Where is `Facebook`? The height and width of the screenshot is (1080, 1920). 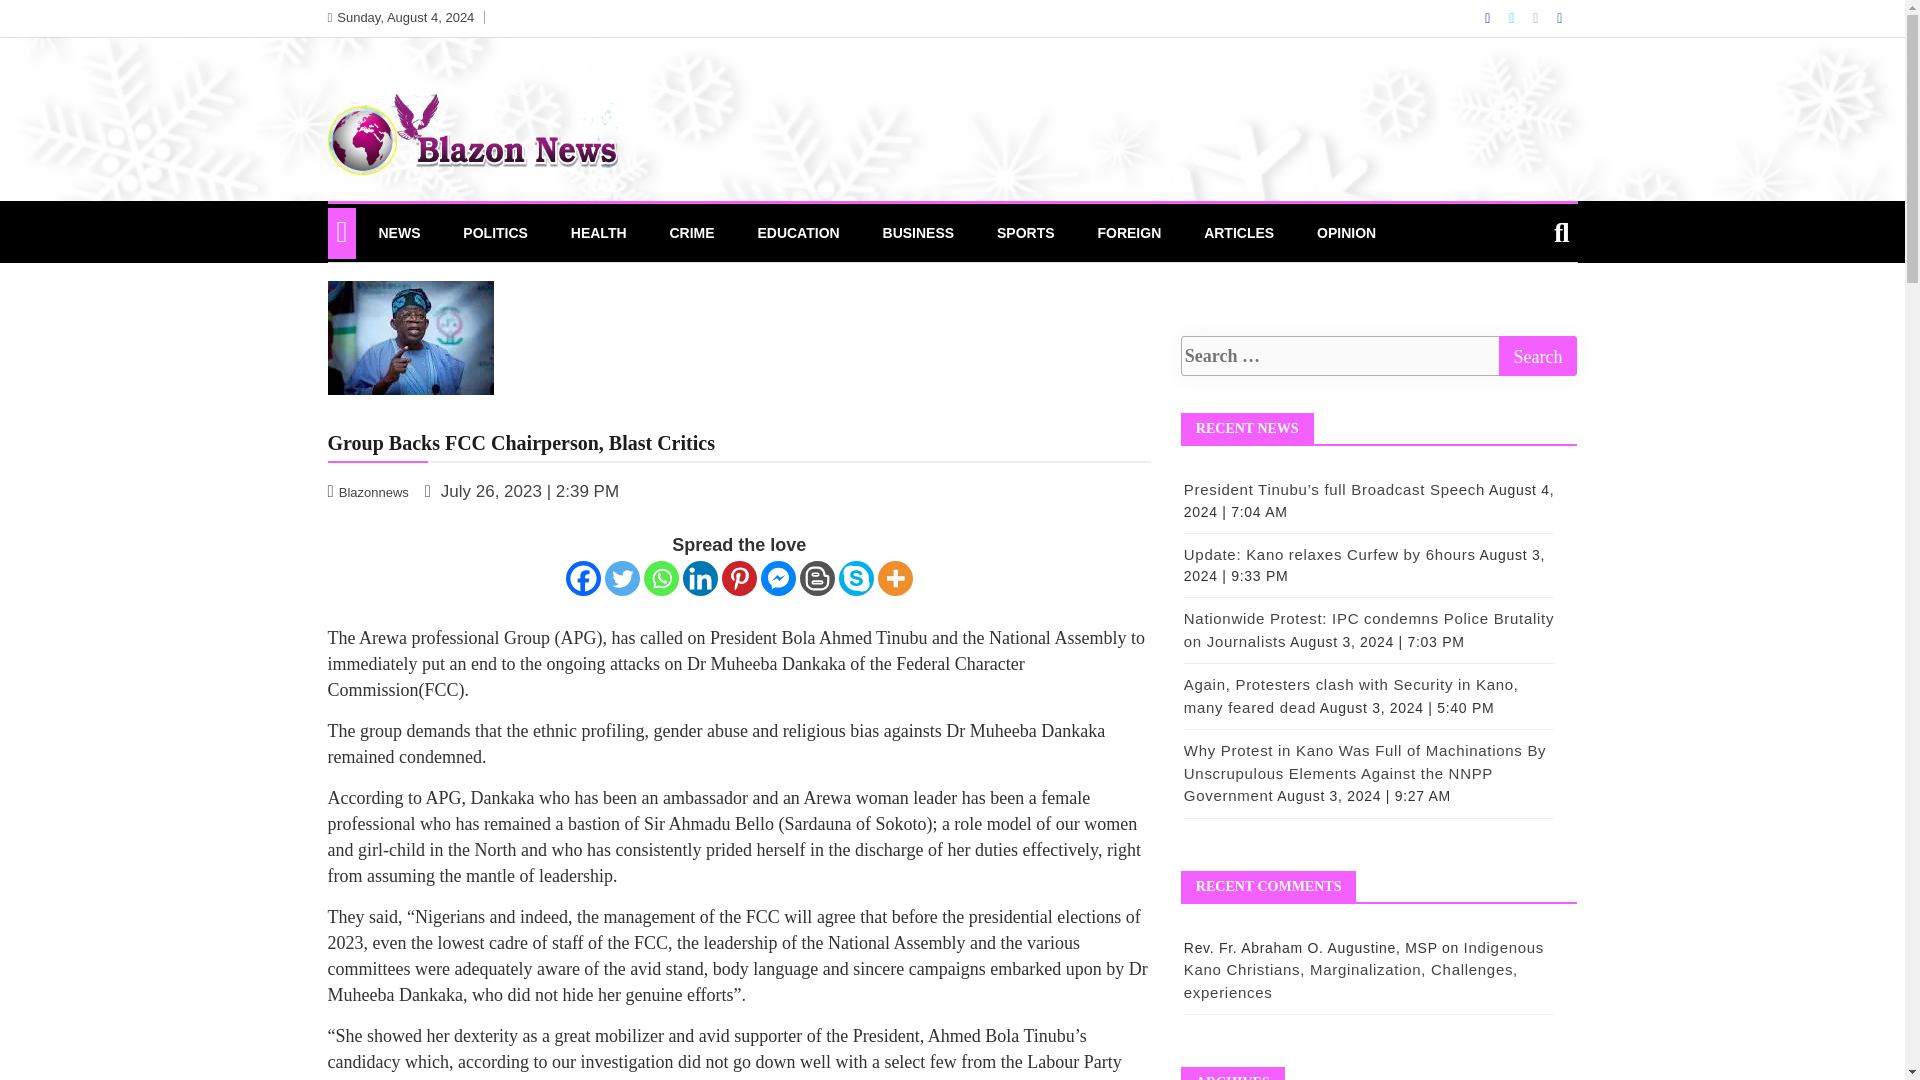 Facebook is located at coordinates (583, 578).